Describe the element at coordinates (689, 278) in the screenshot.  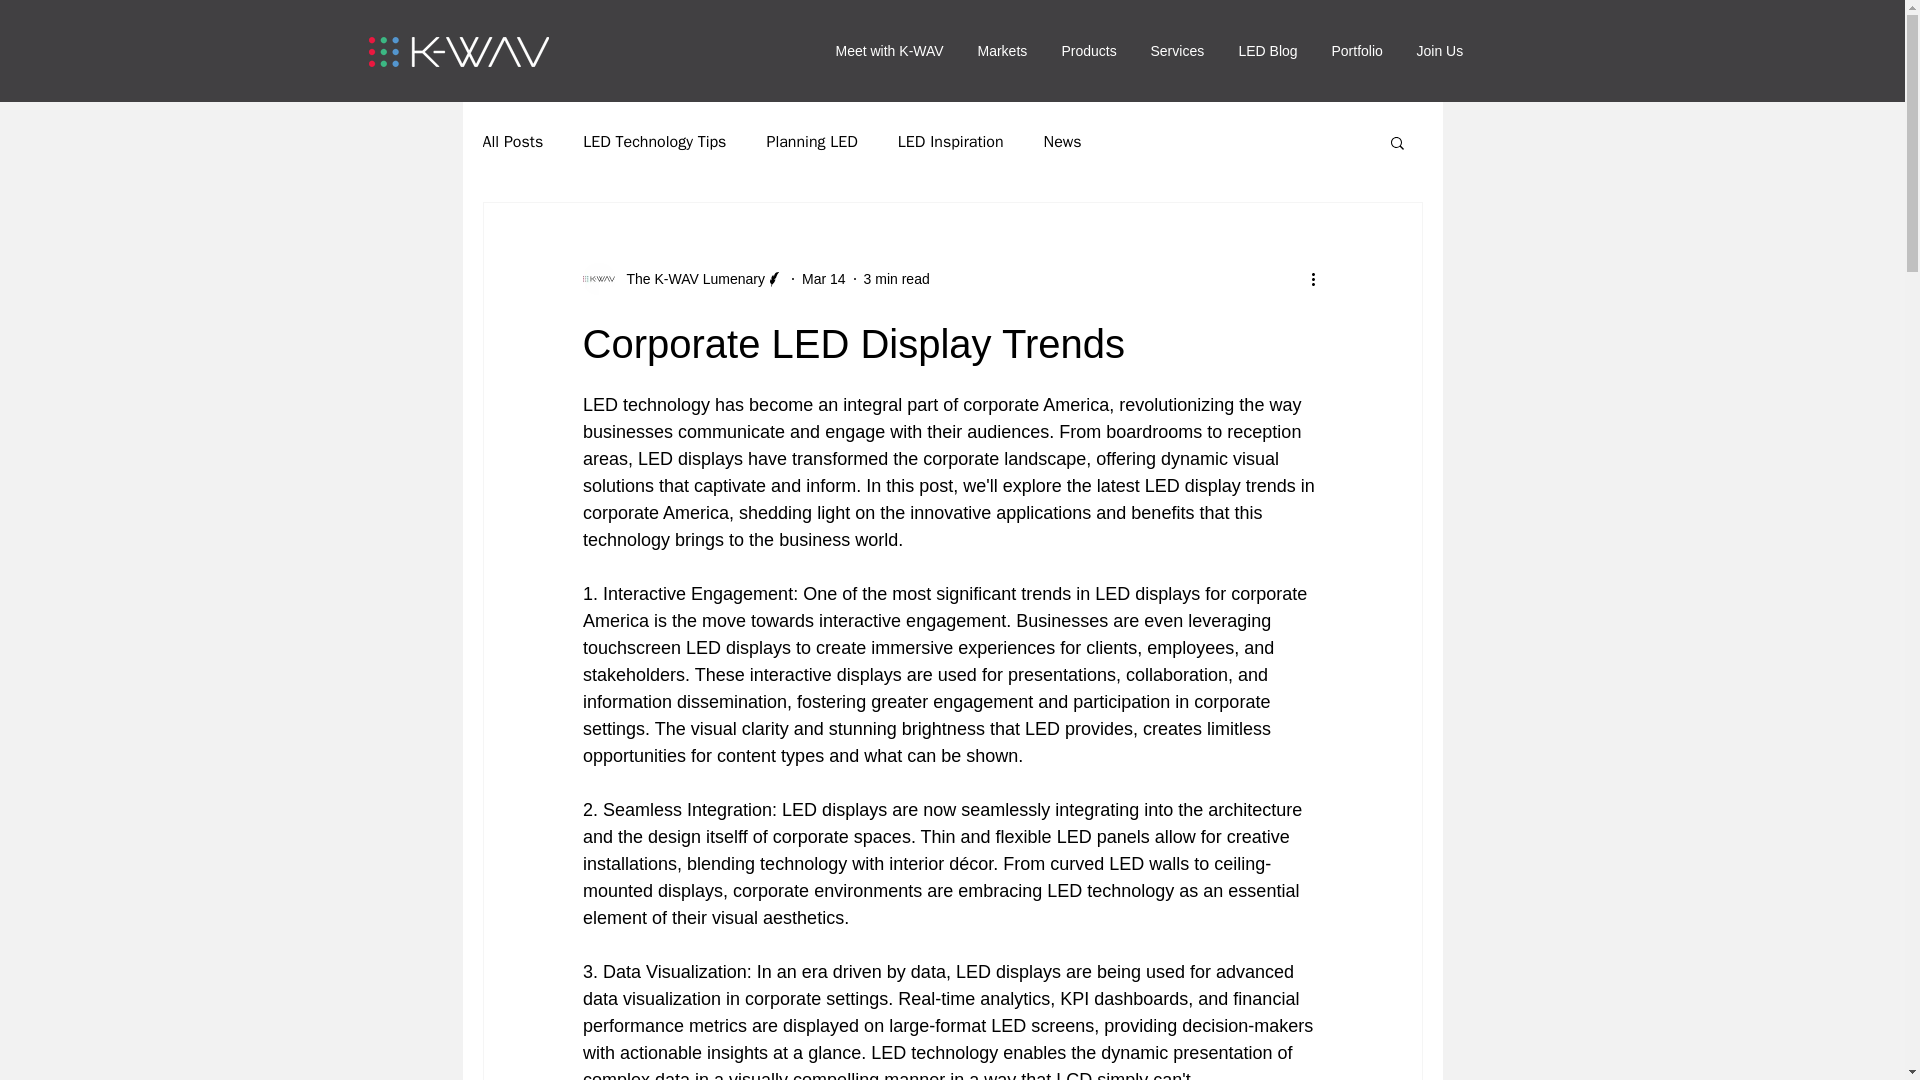
I see `The K-WAV Lumenary ` at that location.